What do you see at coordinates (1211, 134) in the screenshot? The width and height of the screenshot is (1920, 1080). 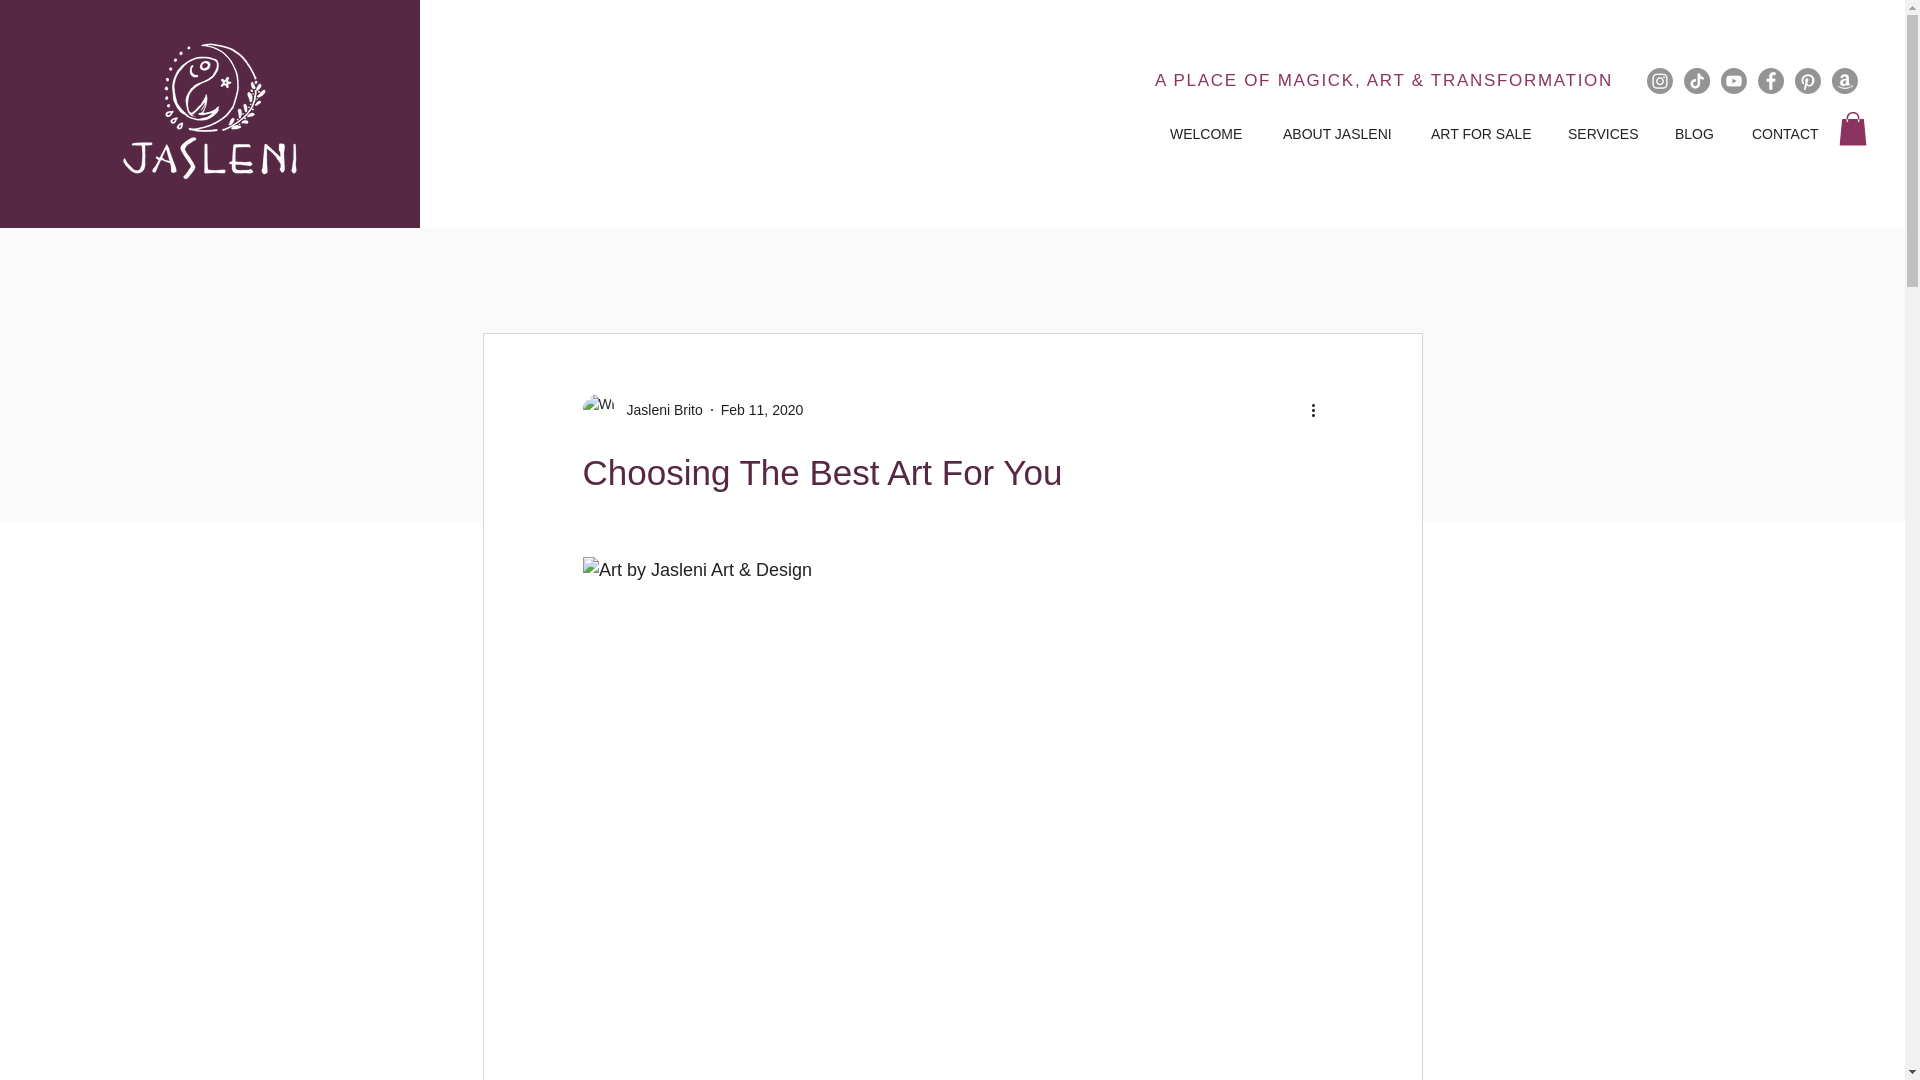 I see `WELCOME` at bounding box center [1211, 134].